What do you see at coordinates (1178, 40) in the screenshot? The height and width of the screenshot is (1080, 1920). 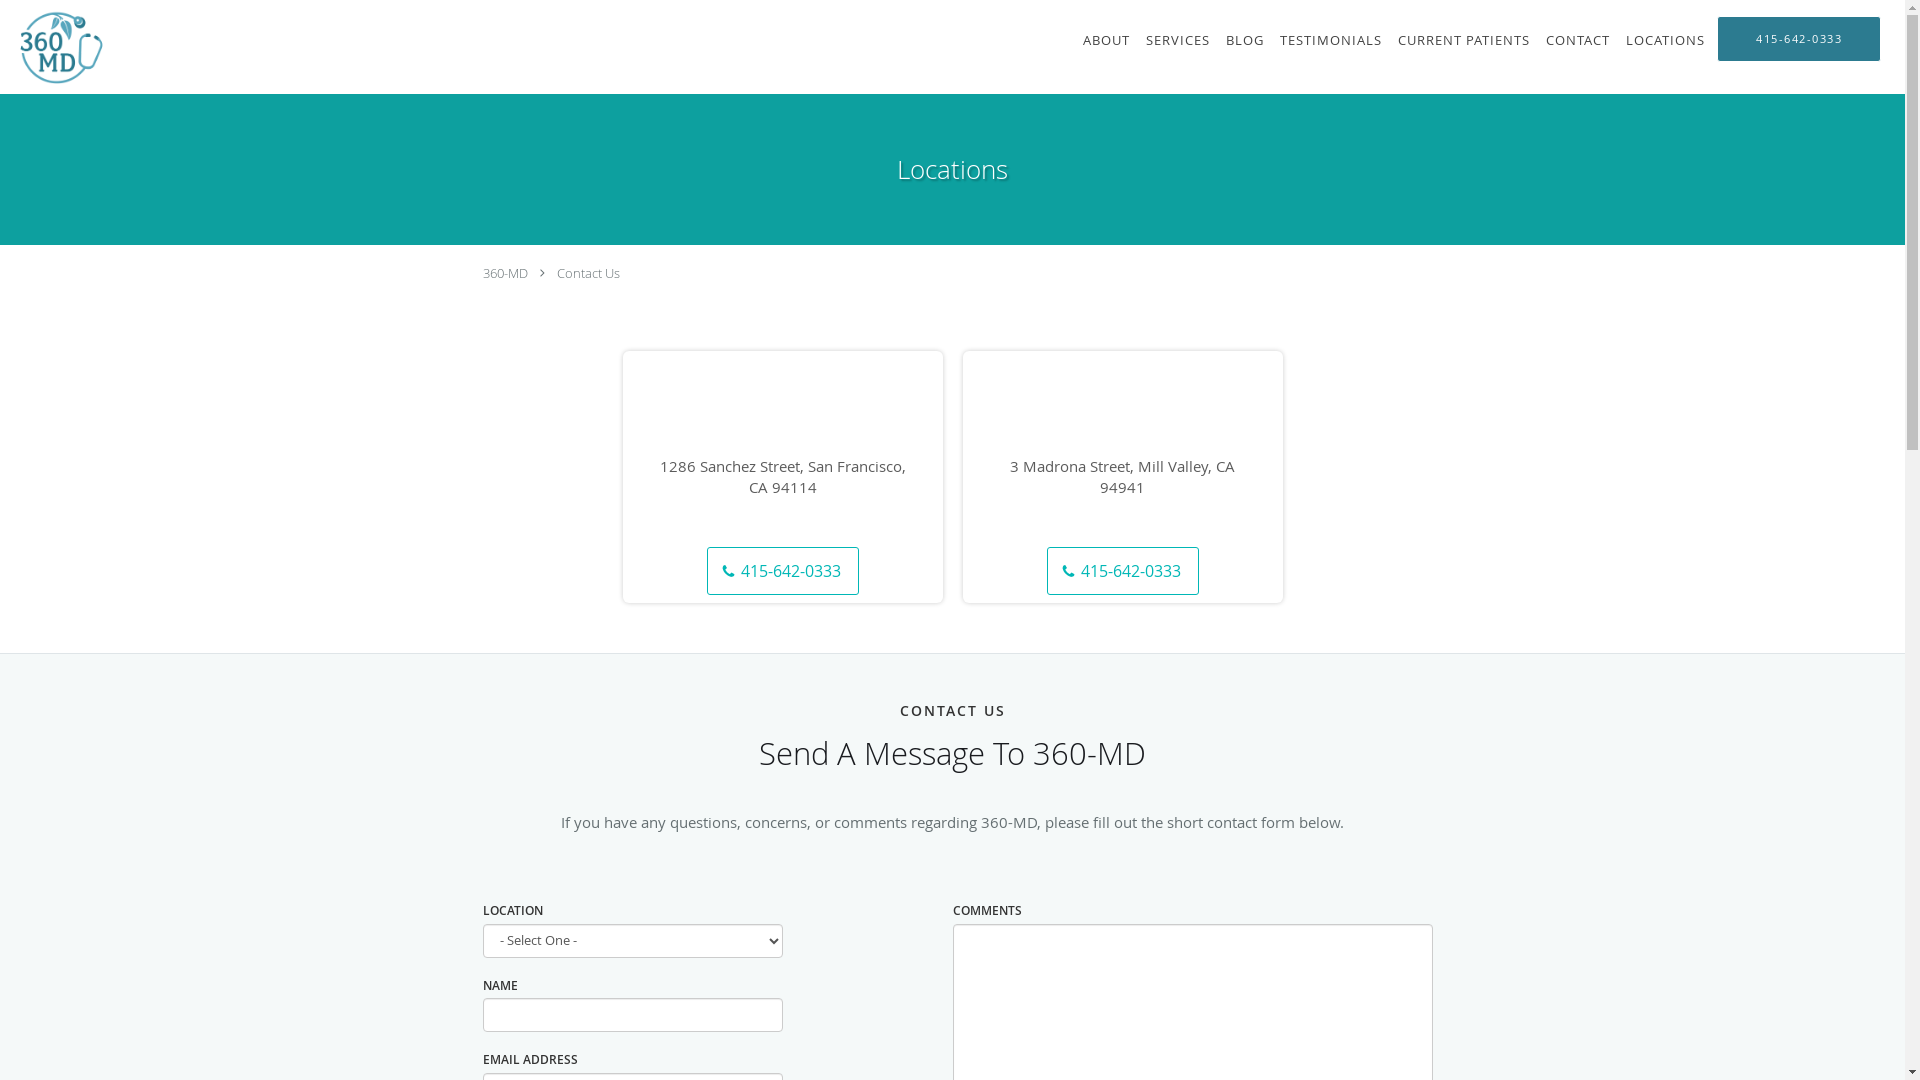 I see `SERVICES` at bounding box center [1178, 40].